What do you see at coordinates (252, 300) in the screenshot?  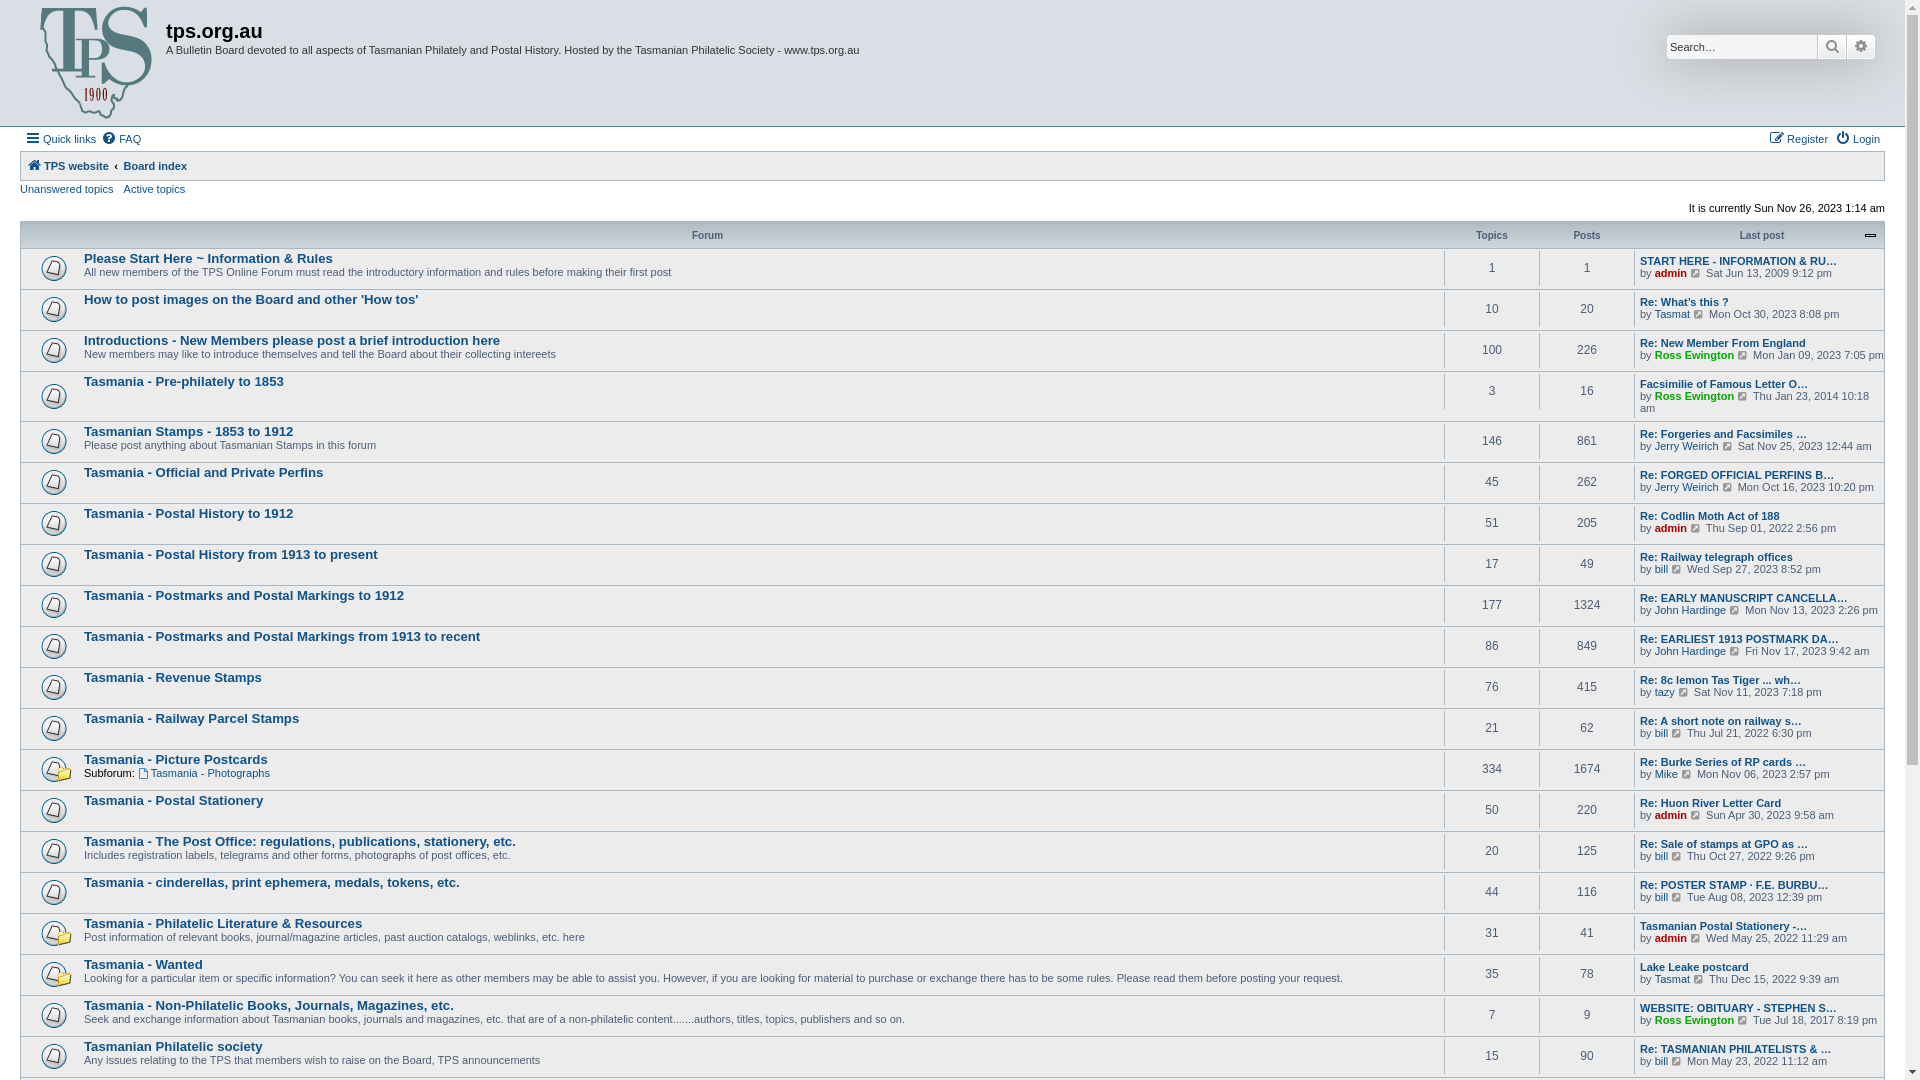 I see `How to post images on the Board and other 'How tos'` at bounding box center [252, 300].